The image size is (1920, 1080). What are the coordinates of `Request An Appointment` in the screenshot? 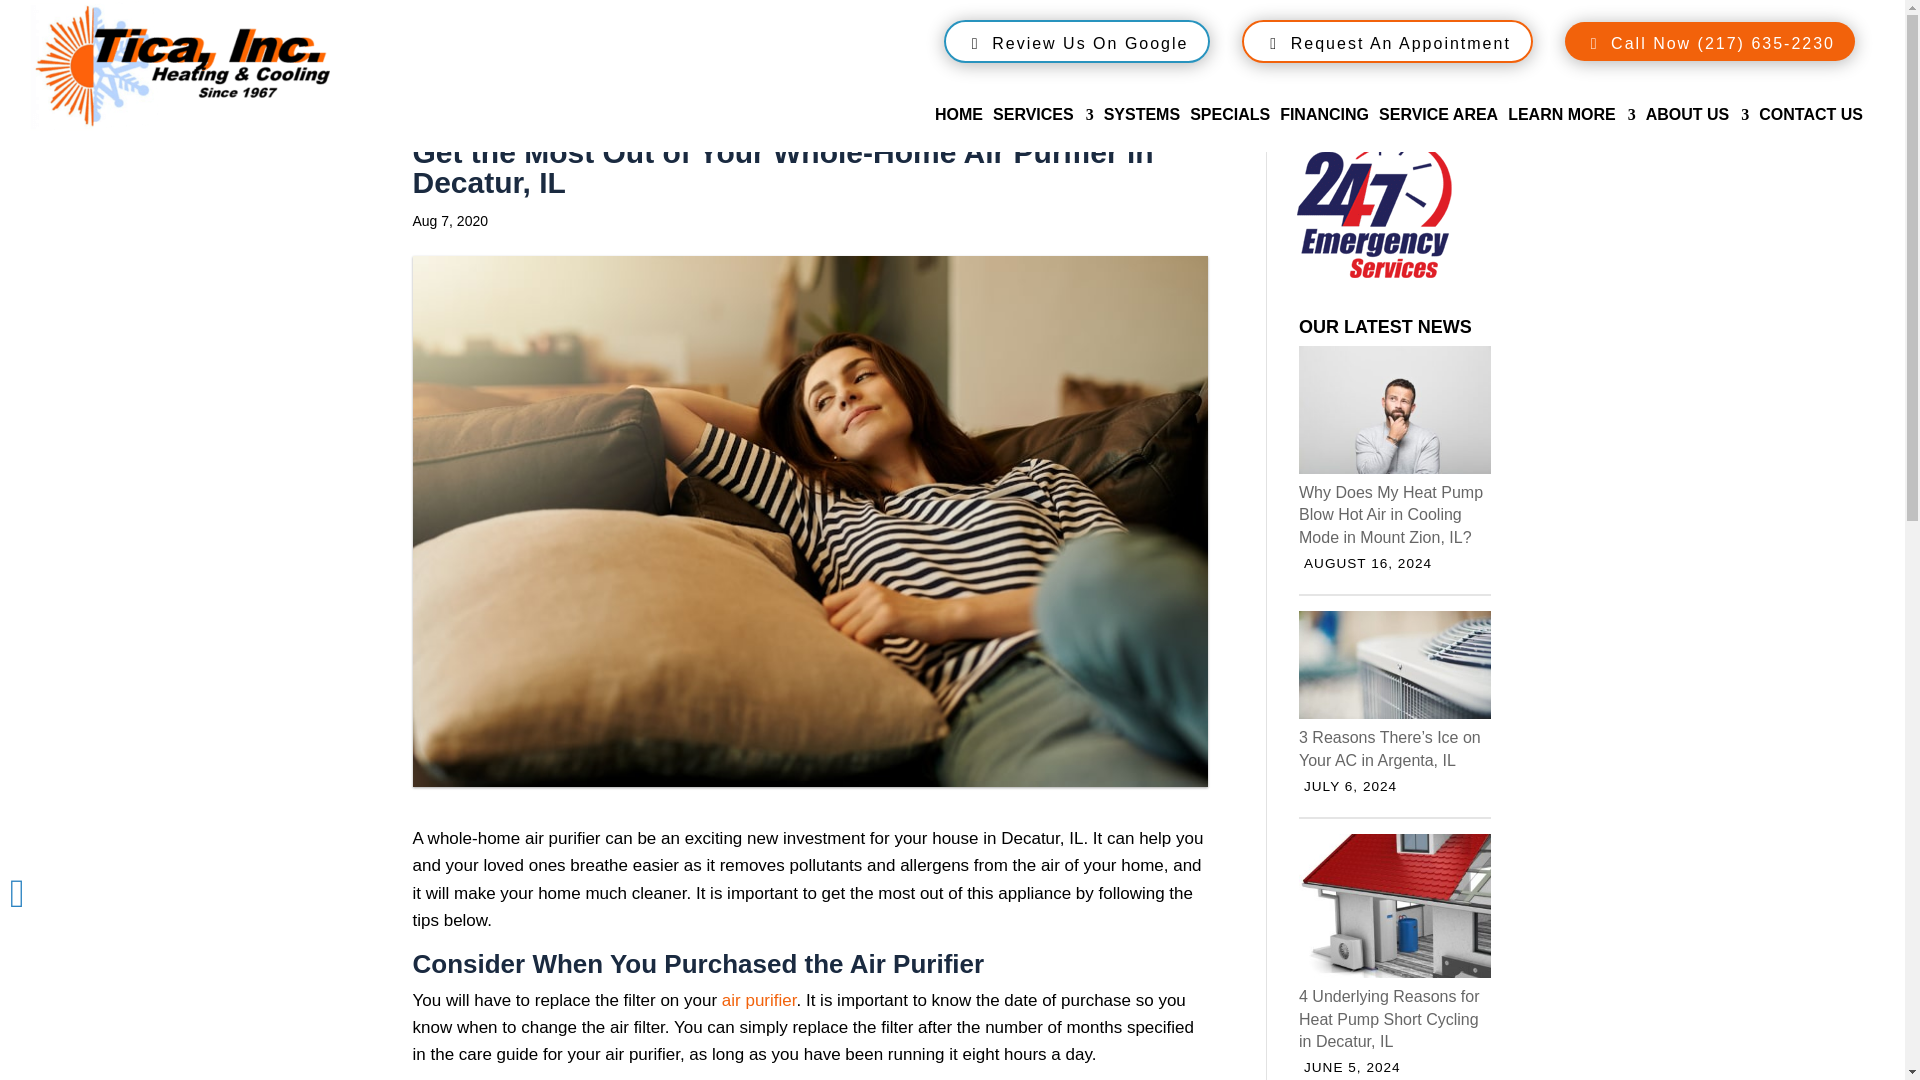 It's located at (1387, 41).